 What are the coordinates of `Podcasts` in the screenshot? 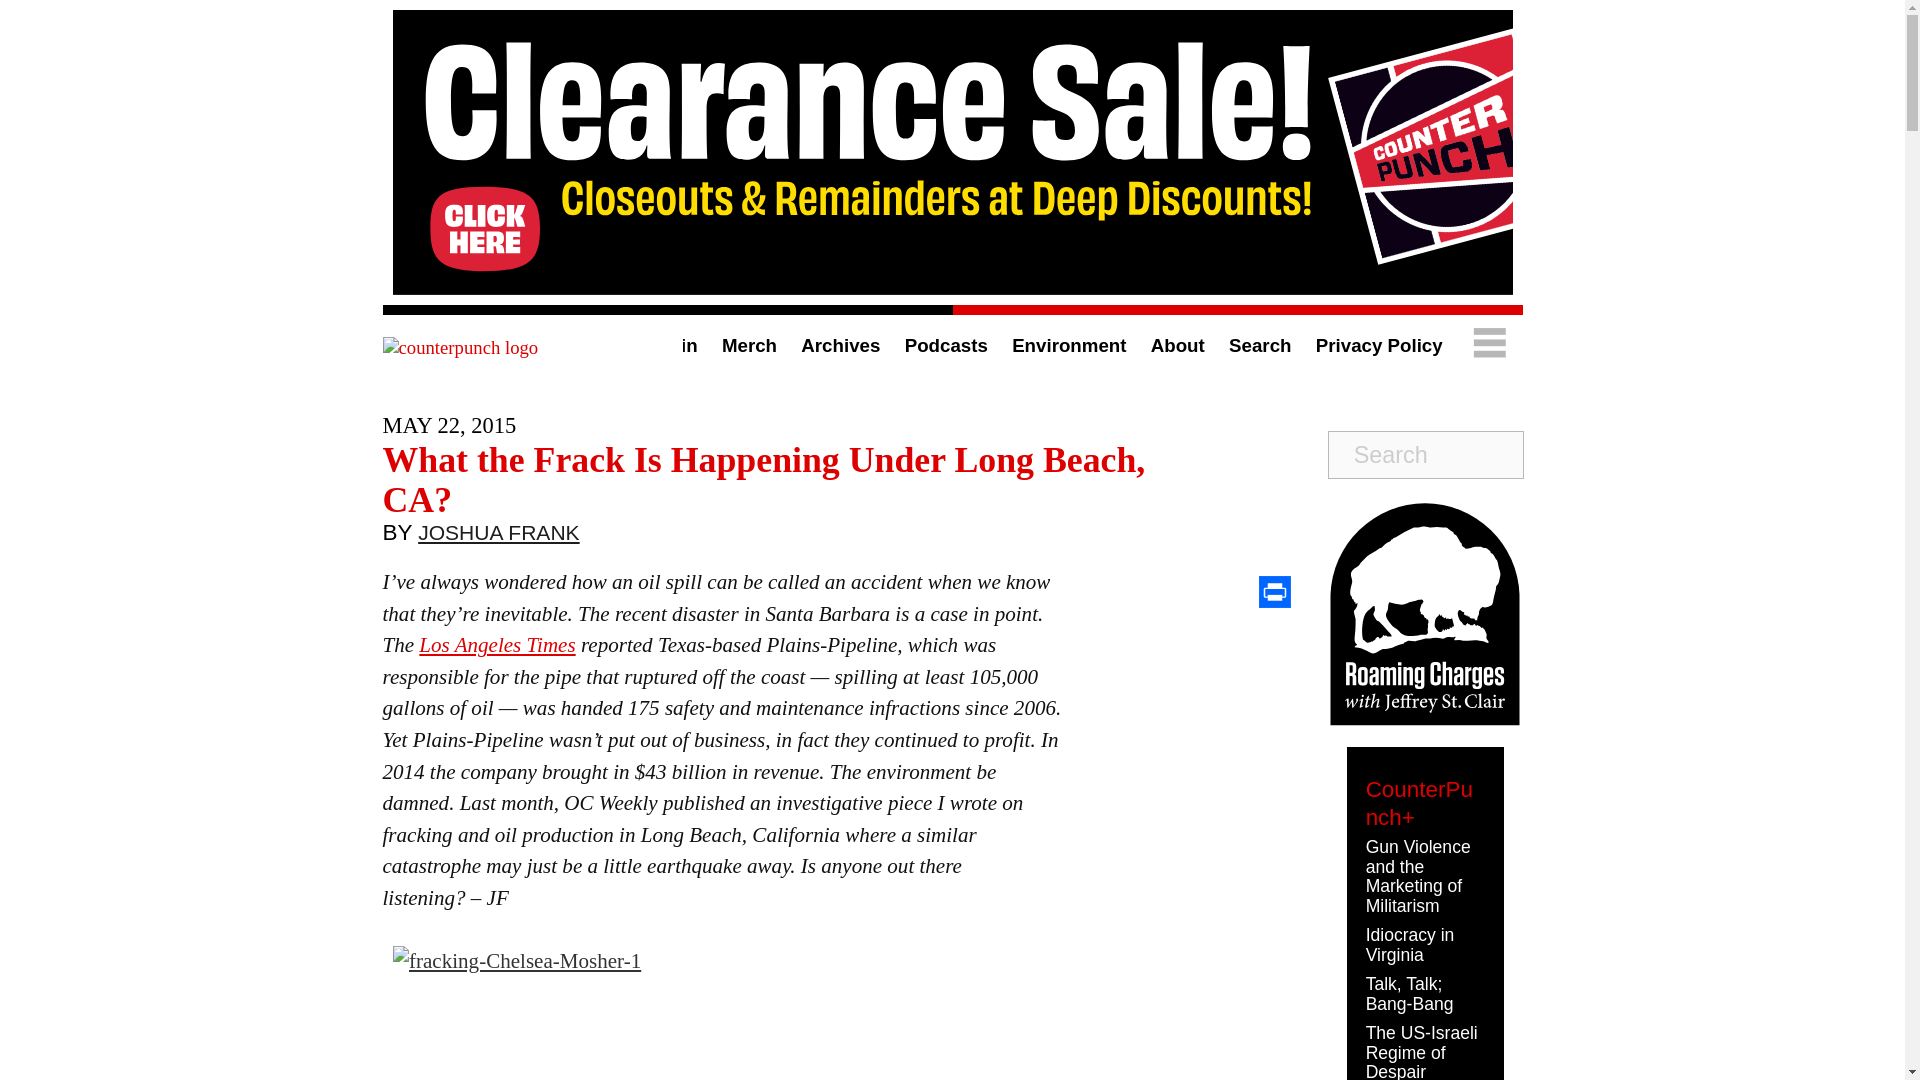 It's located at (946, 345).